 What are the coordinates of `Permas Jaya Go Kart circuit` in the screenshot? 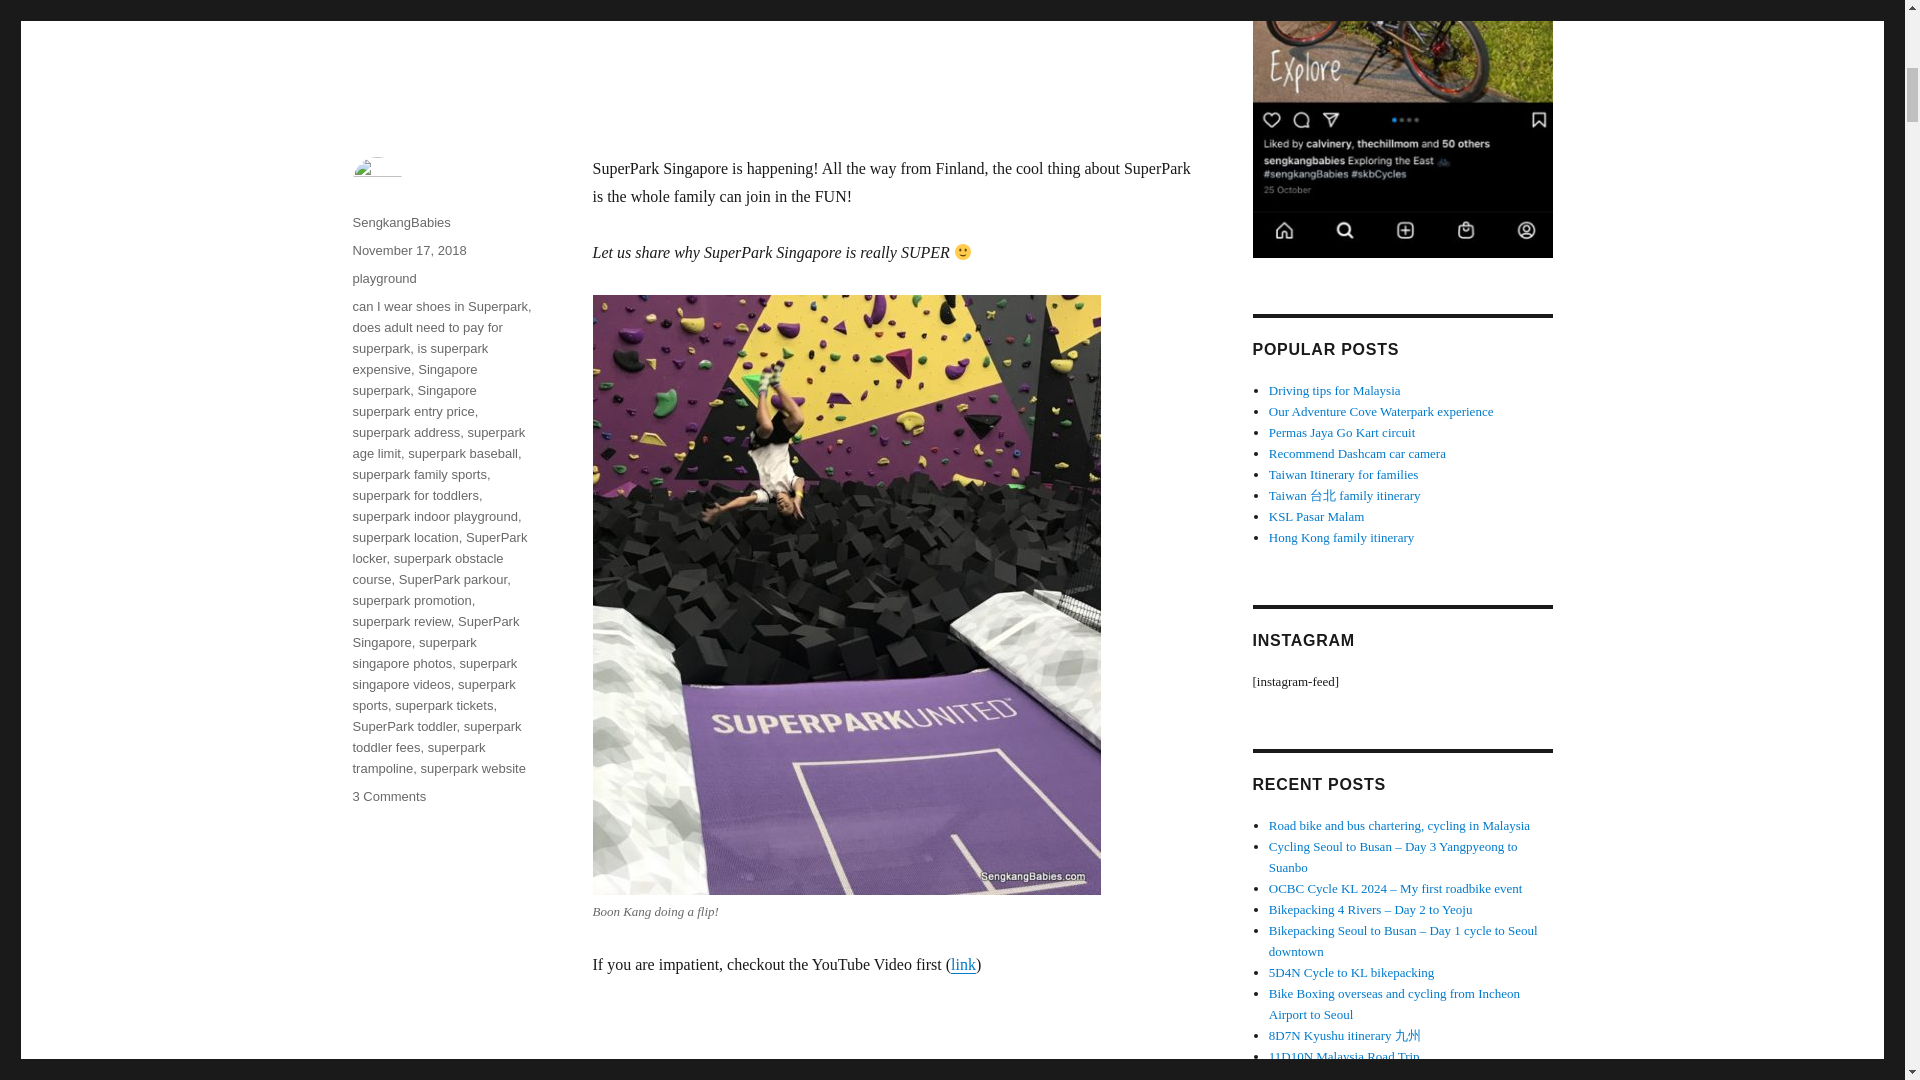 It's located at (1342, 432).